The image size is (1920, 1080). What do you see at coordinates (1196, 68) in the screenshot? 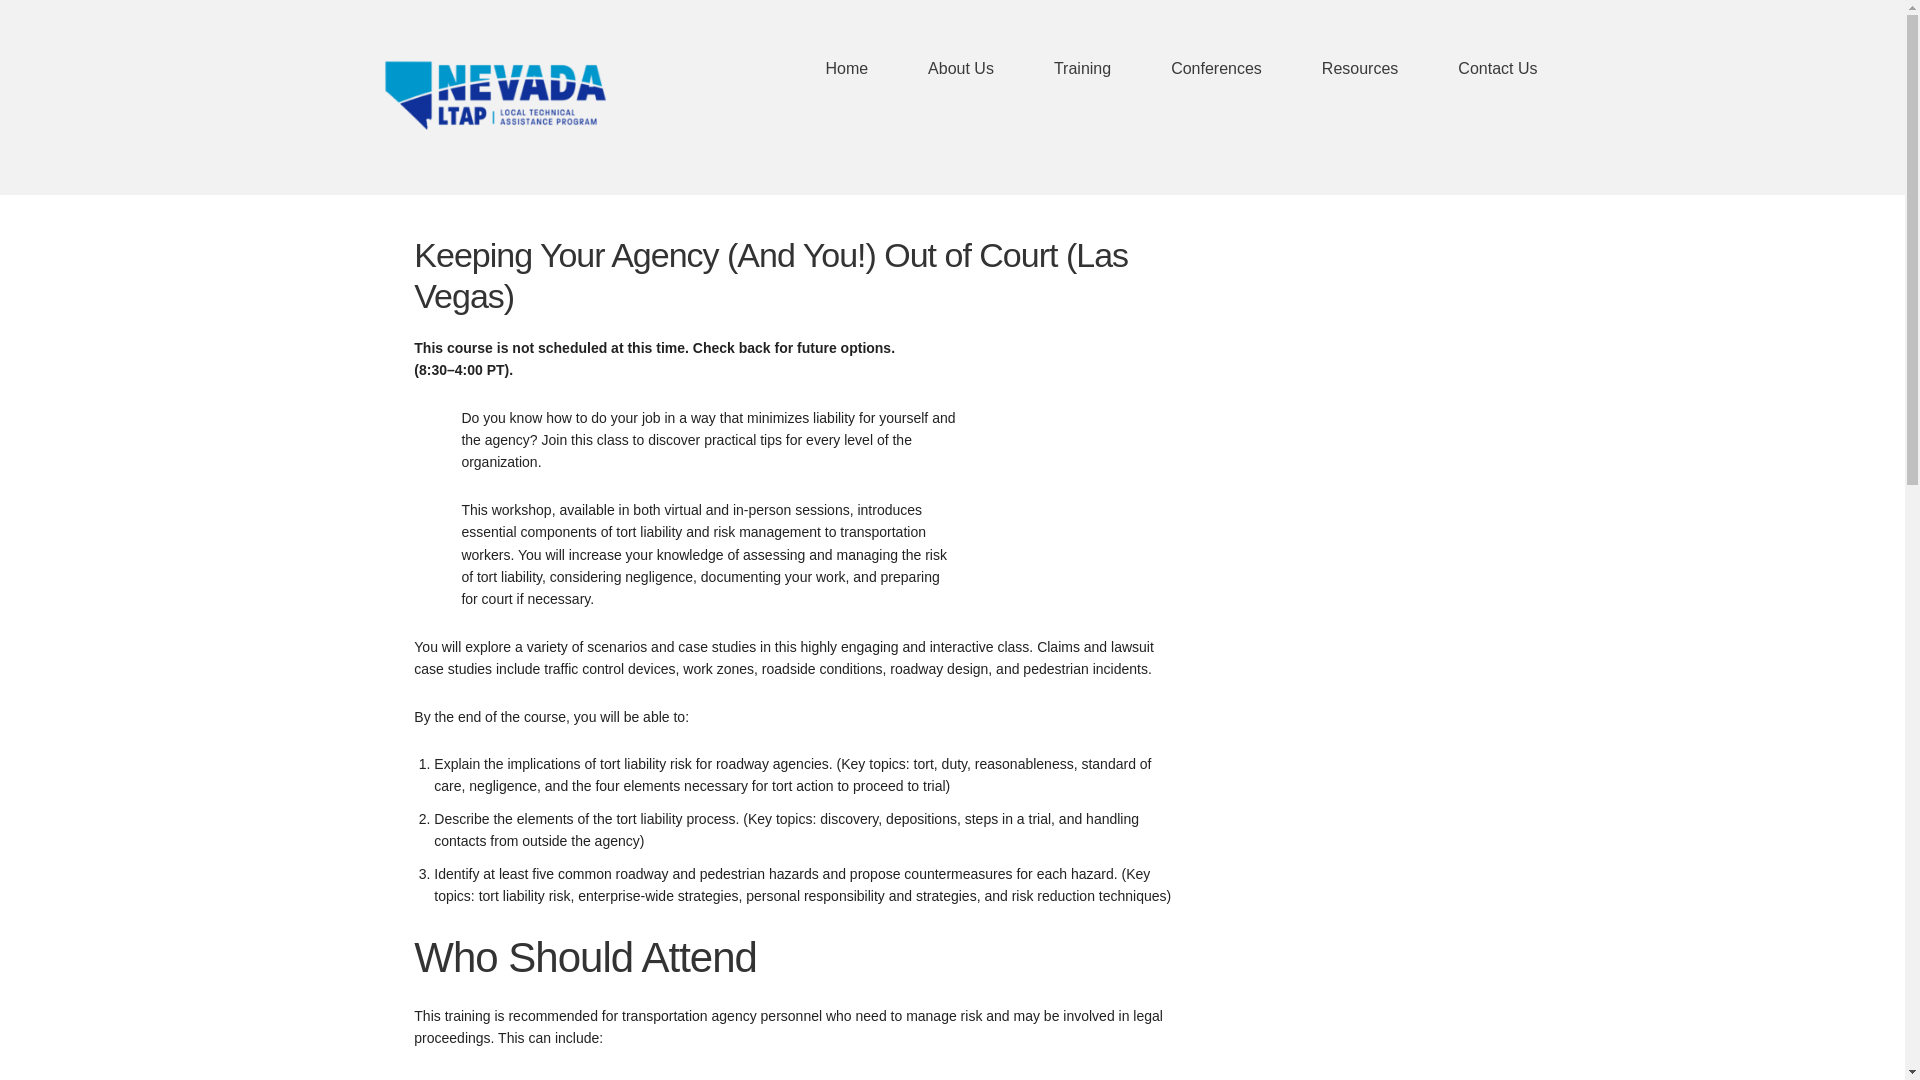
I see `Conferences` at bounding box center [1196, 68].